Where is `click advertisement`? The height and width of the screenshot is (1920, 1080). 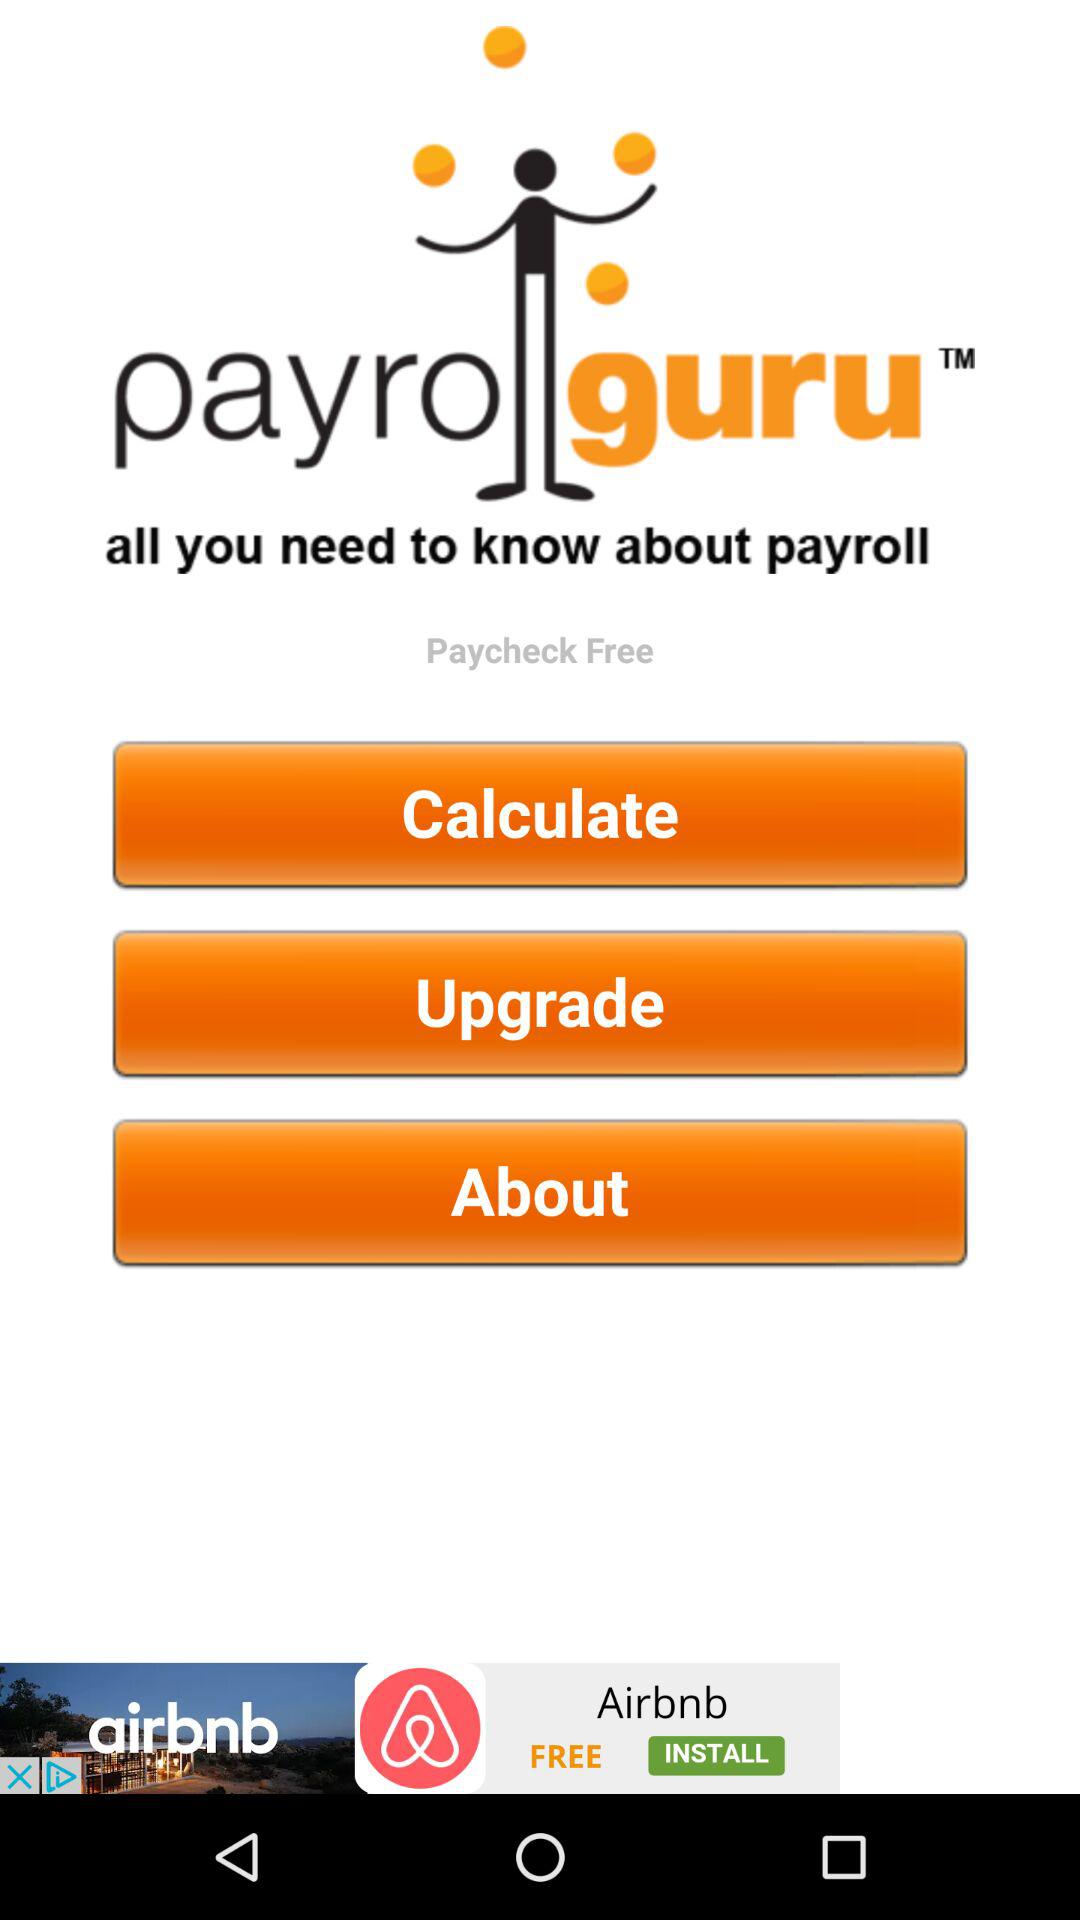 click advertisement is located at coordinates (420, 1728).